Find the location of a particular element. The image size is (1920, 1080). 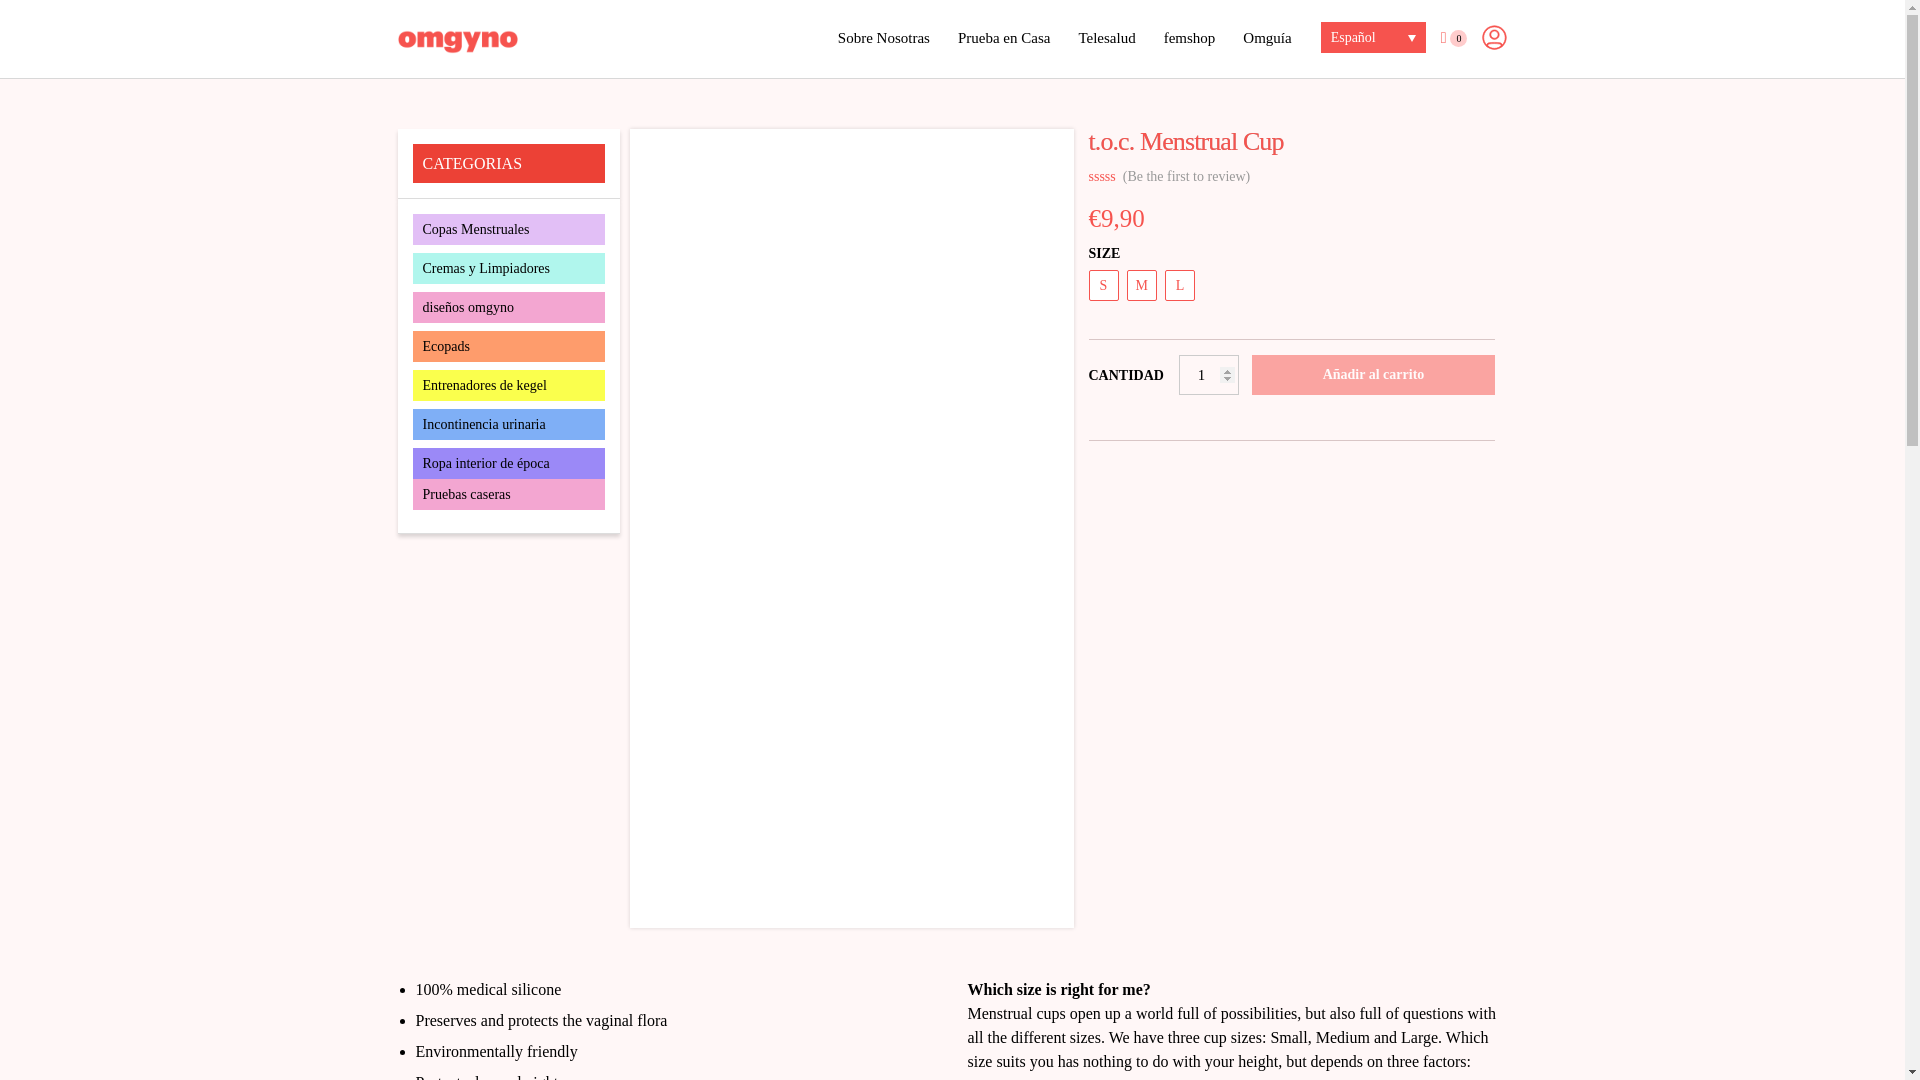

Telesalud is located at coordinates (1106, 38).